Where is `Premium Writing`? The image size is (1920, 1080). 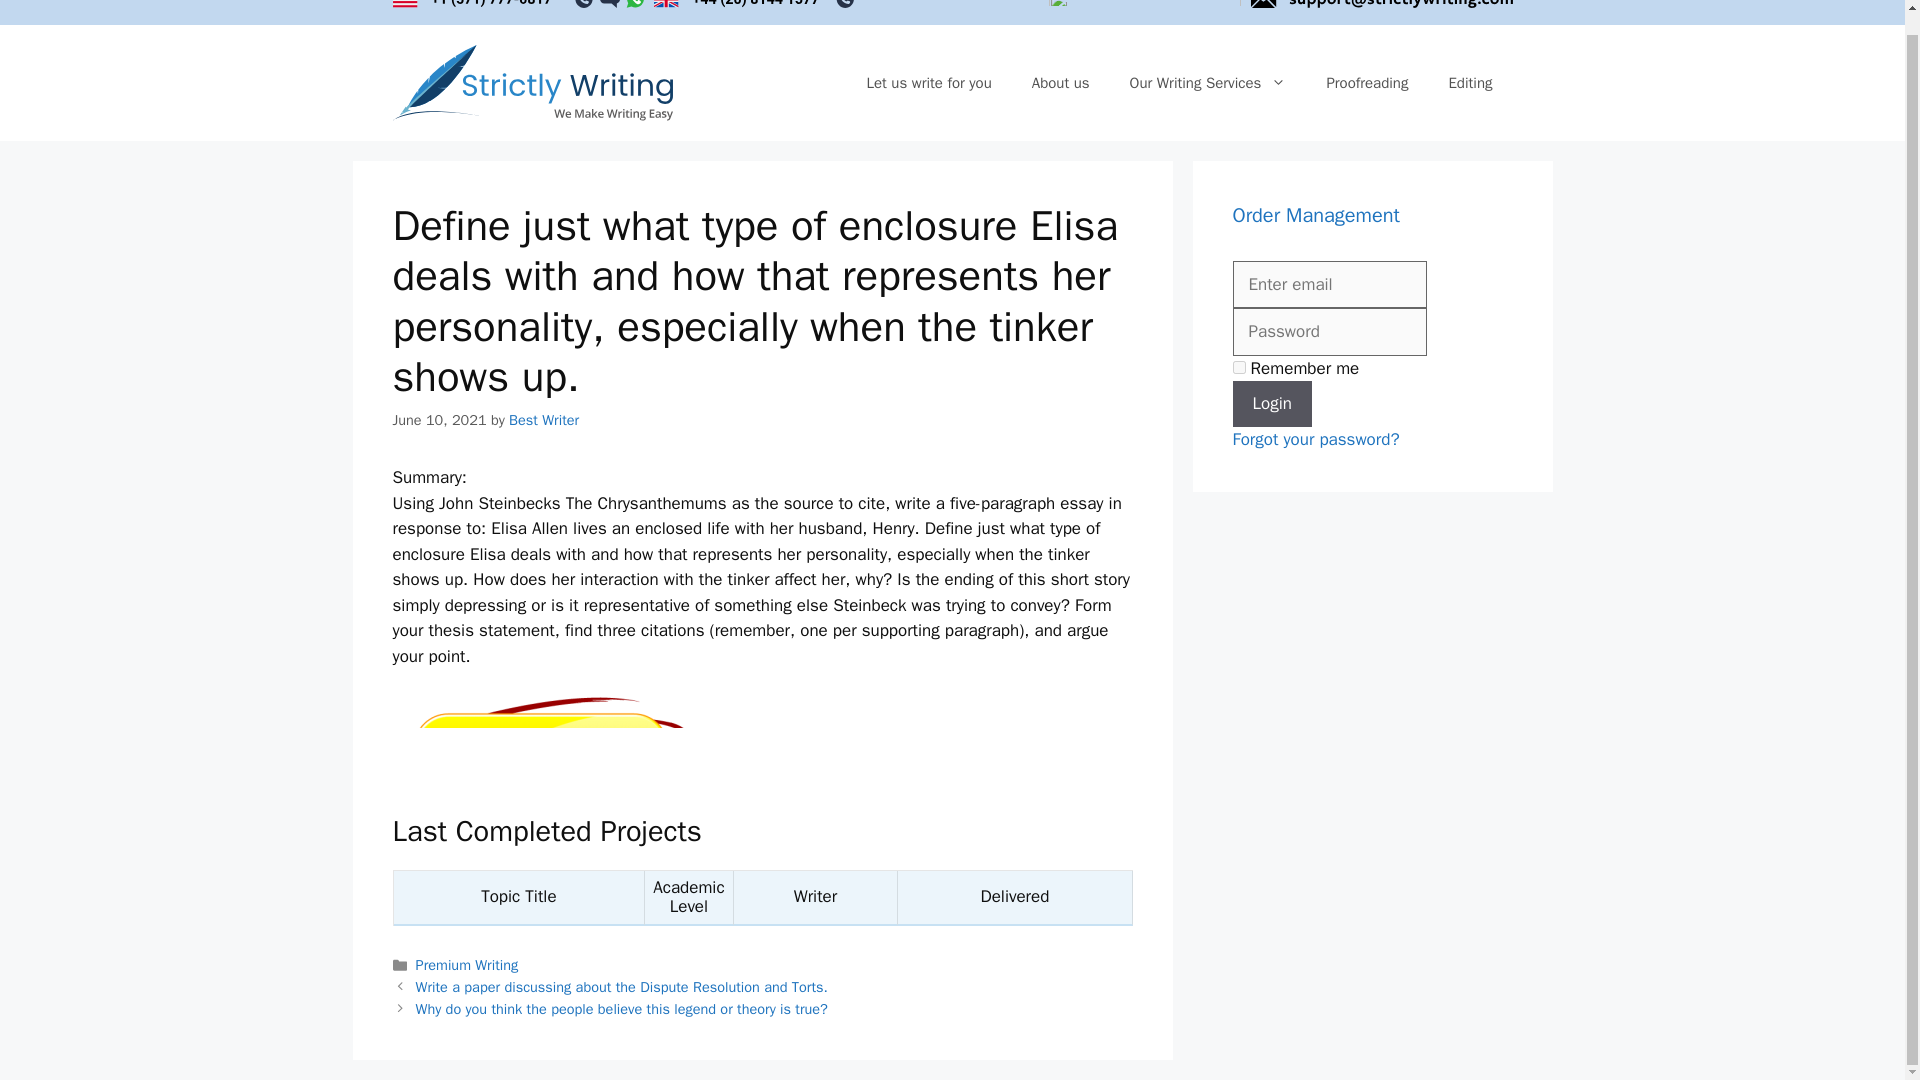 Premium Writing is located at coordinates (467, 964).